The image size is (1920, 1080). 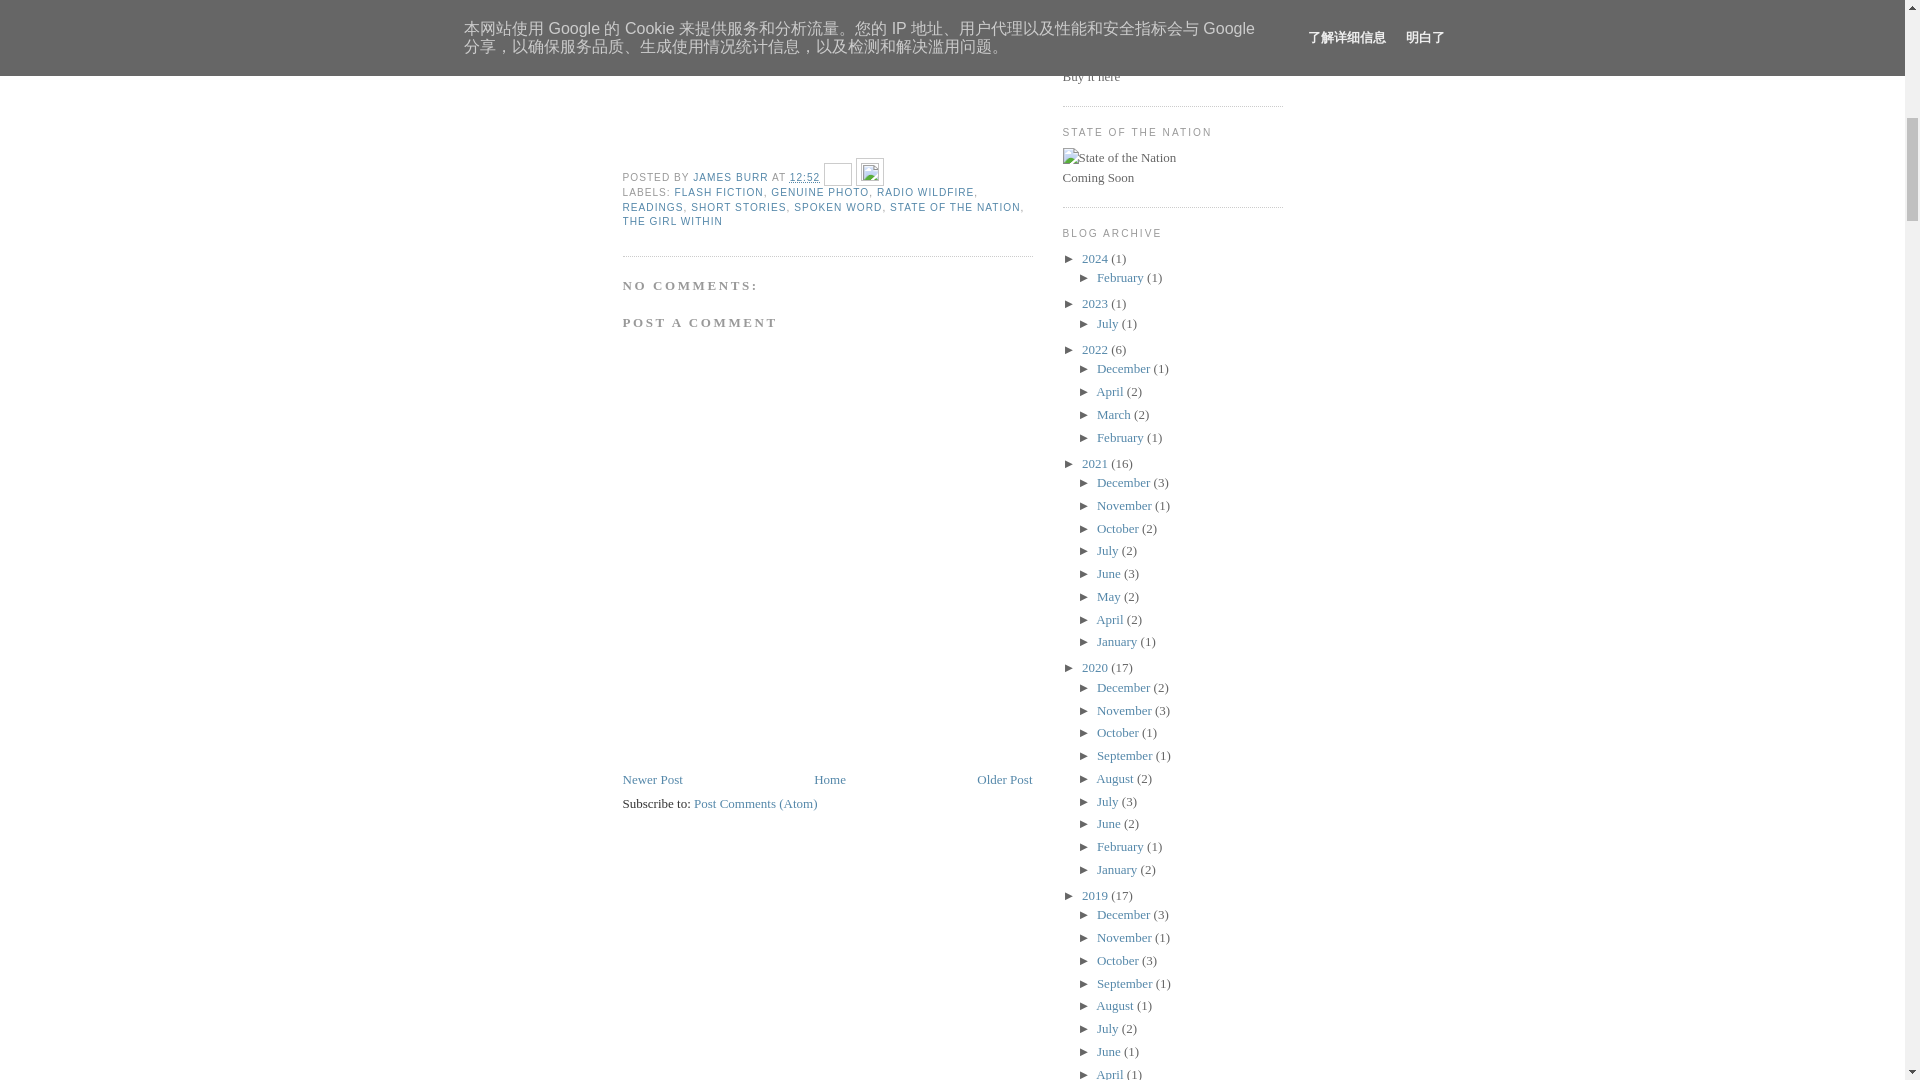 What do you see at coordinates (954, 206) in the screenshot?
I see `STATE OF THE NATION` at bounding box center [954, 206].